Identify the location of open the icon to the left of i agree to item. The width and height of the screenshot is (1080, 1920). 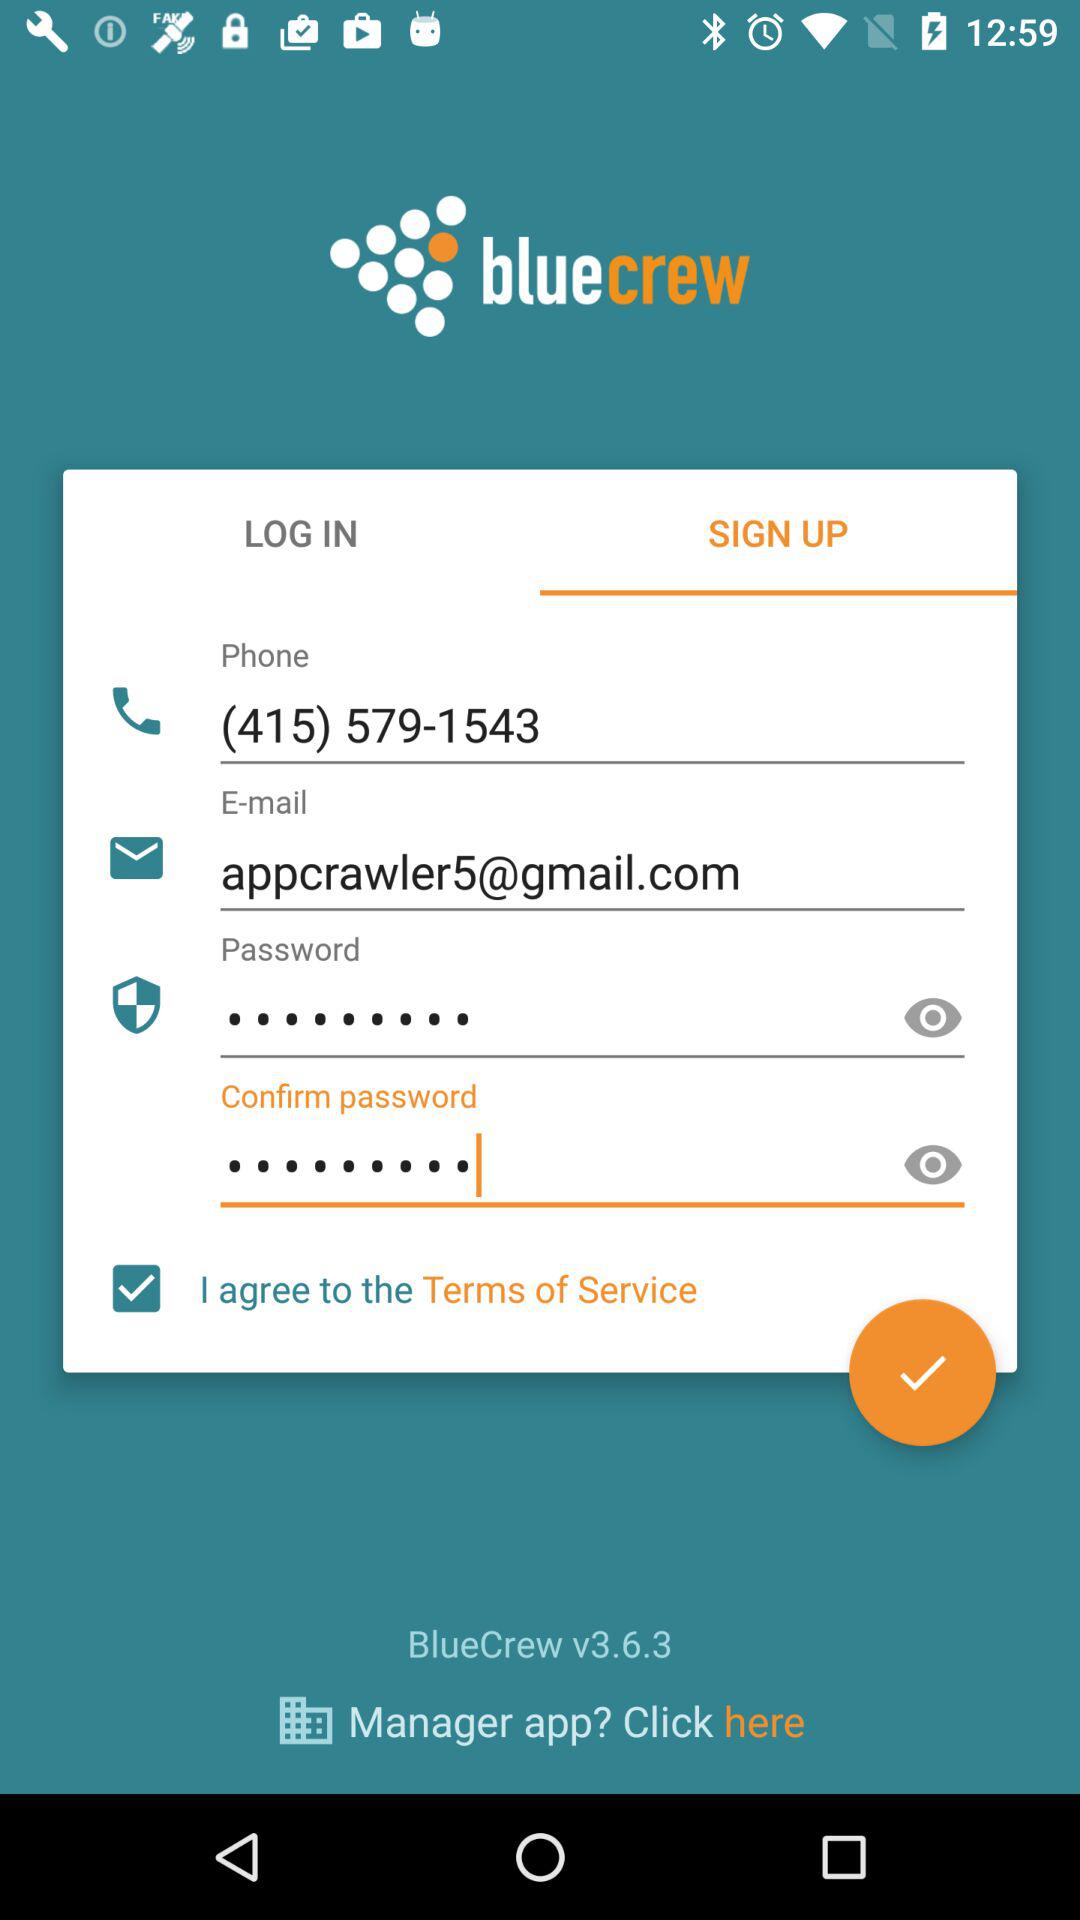
(136, 1288).